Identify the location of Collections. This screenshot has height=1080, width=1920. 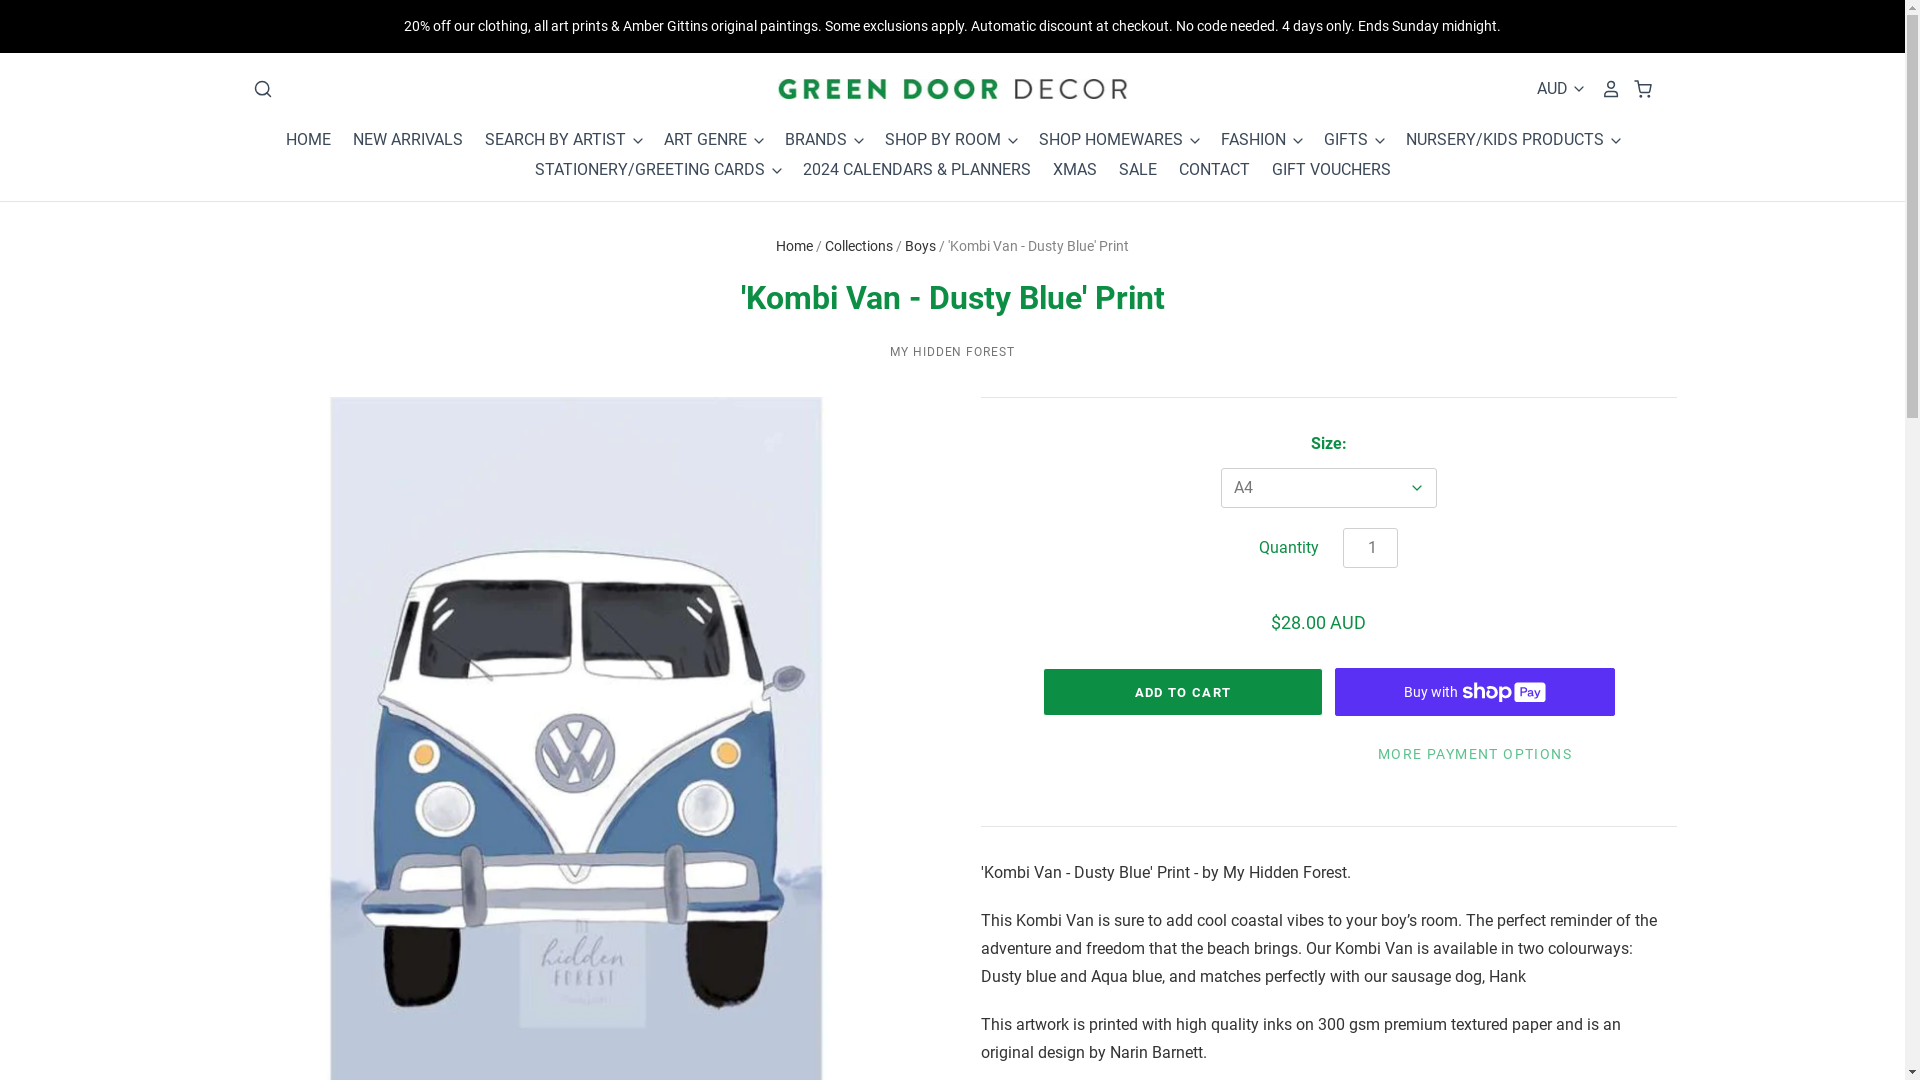
(859, 246).